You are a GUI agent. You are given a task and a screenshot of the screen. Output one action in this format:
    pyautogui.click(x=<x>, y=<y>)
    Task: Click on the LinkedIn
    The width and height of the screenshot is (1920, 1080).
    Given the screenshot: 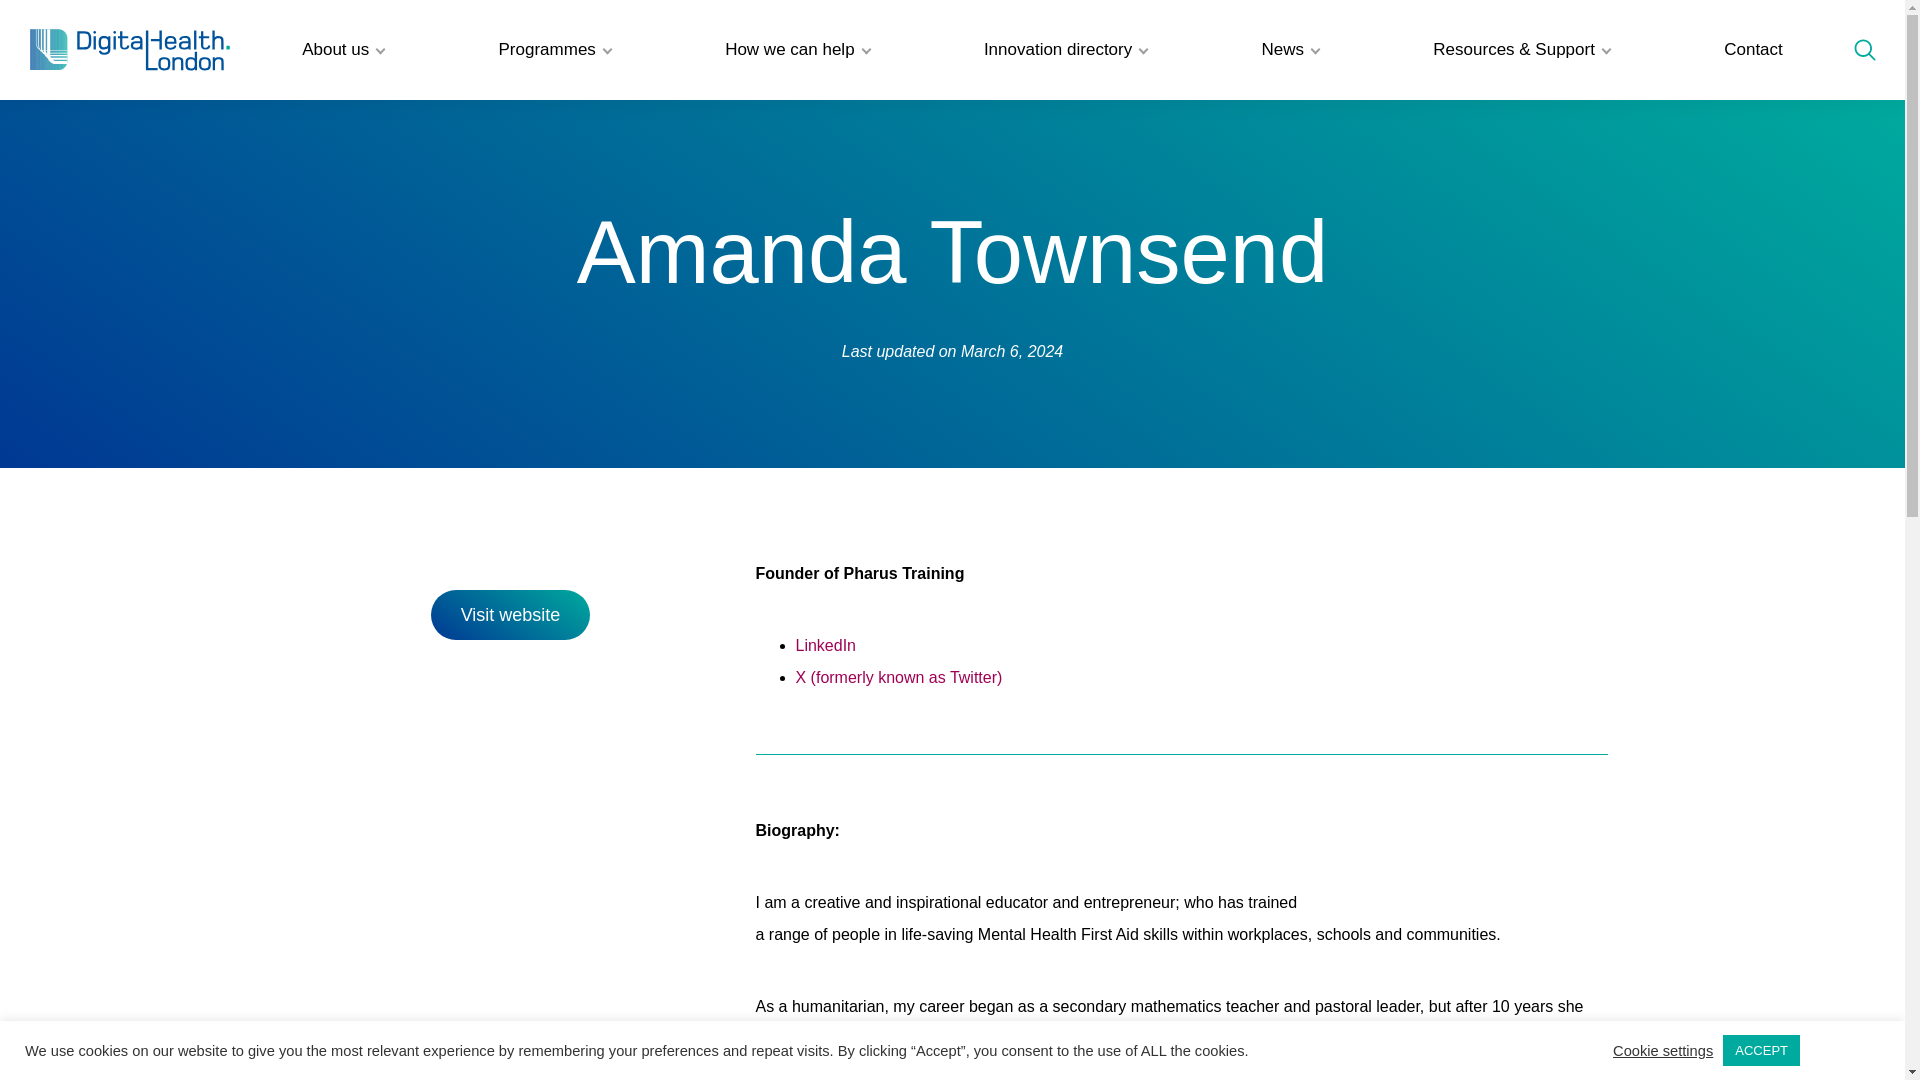 What is the action you would take?
    pyautogui.click(x=826, y=646)
    